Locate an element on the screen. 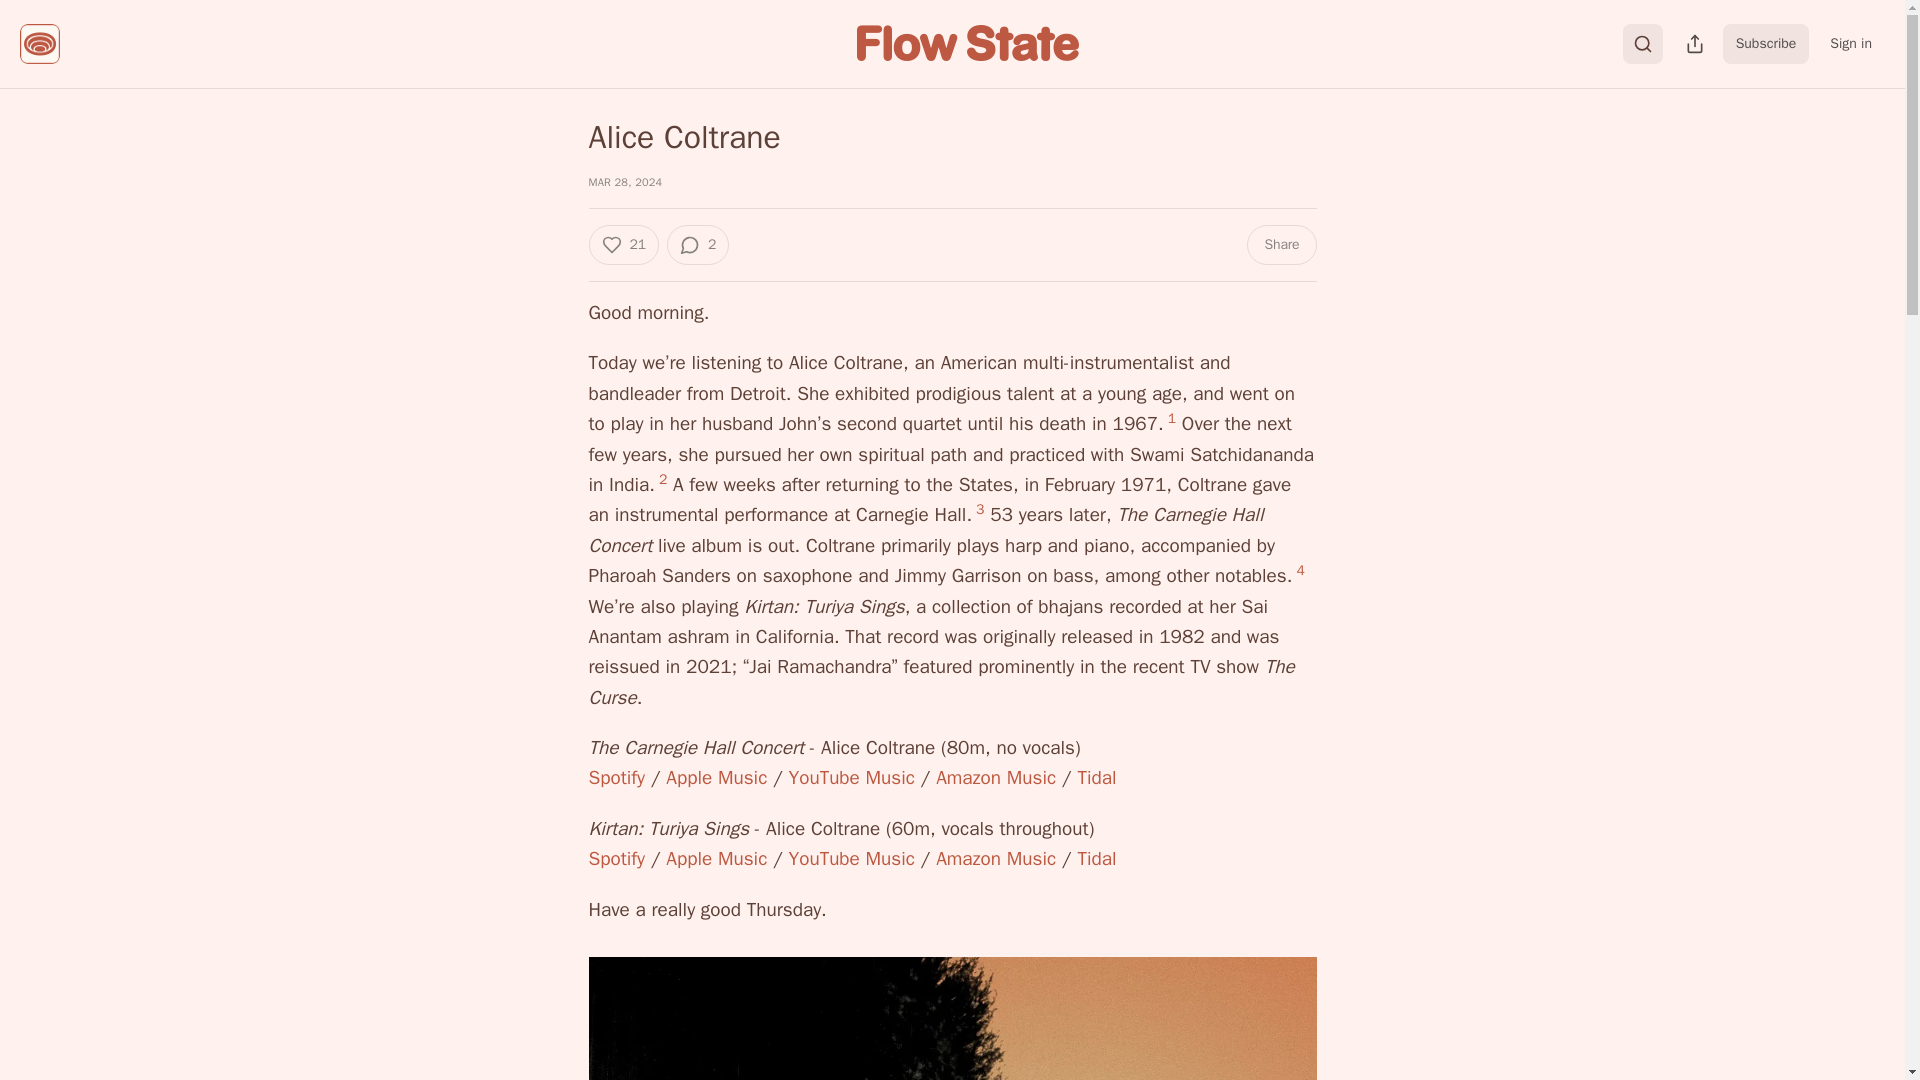 The image size is (1920, 1080). Apple Music is located at coordinates (716, 858).